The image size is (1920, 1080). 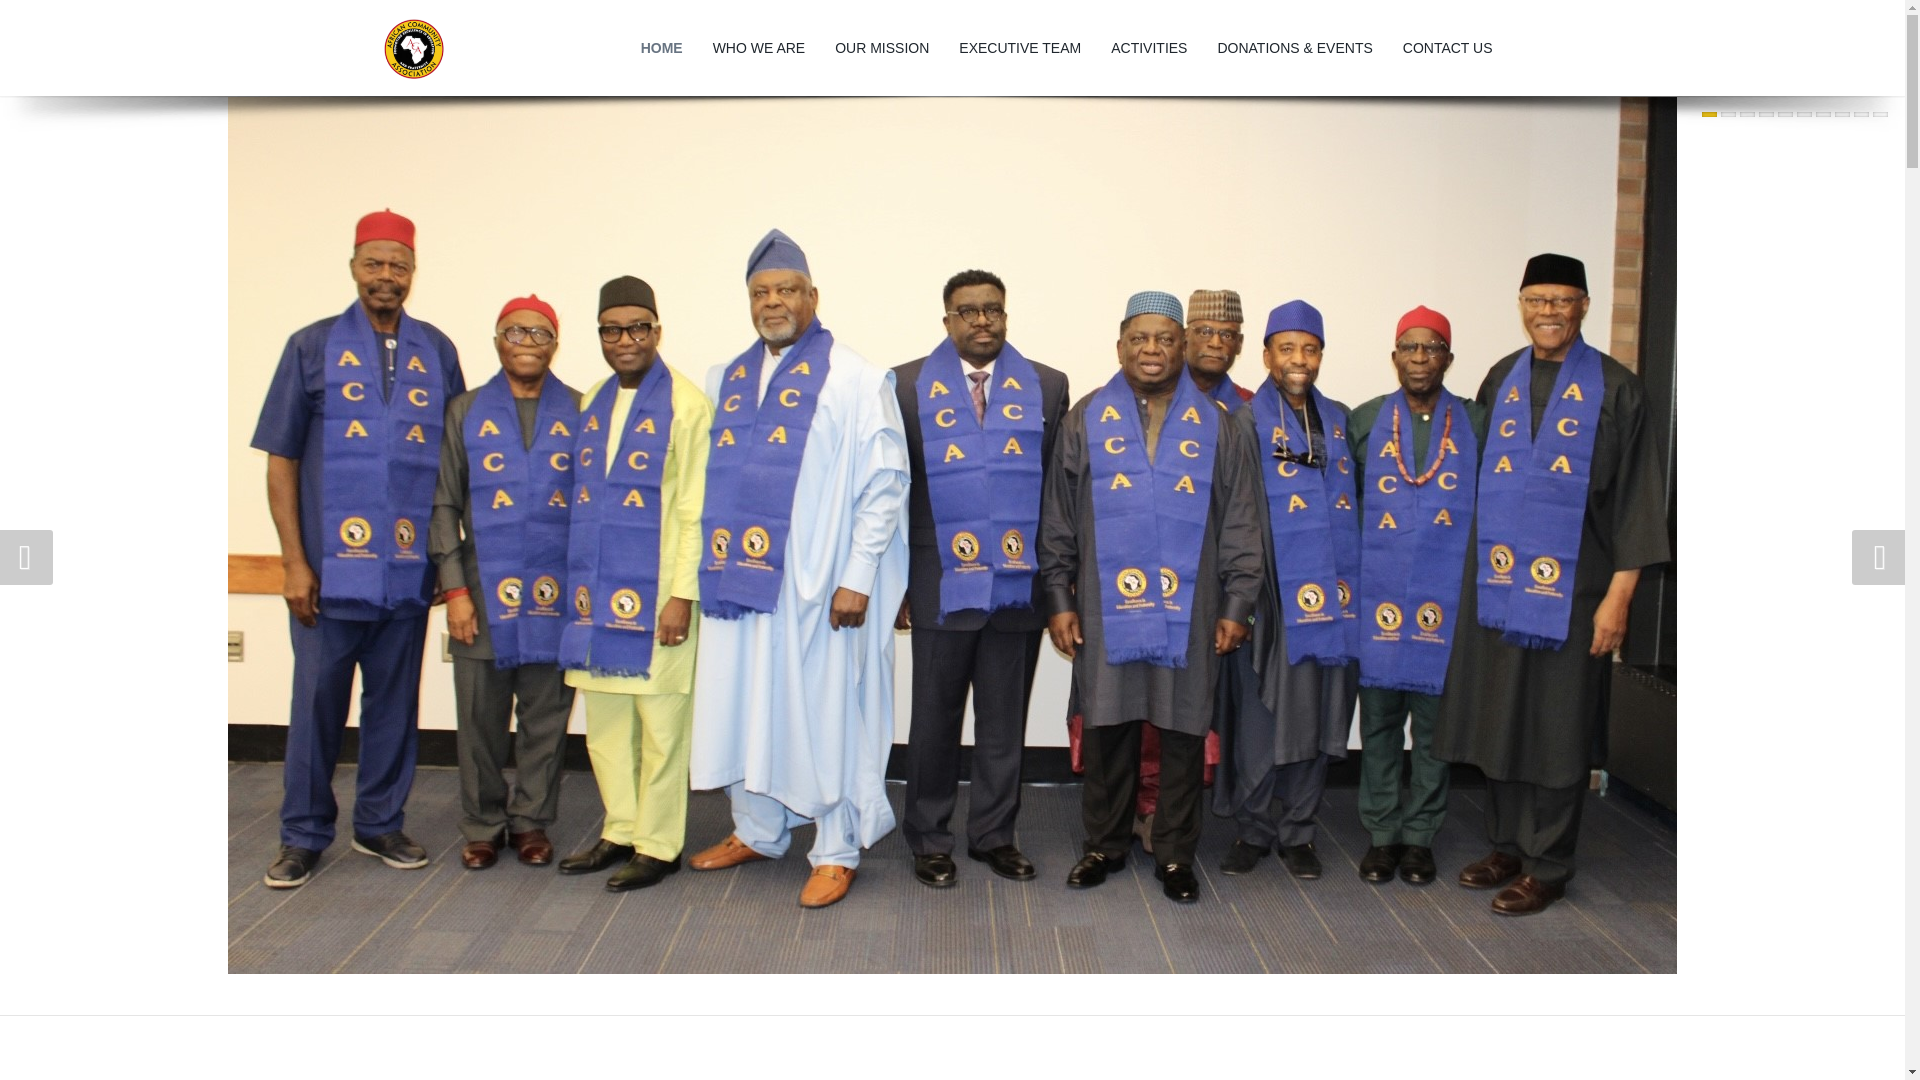 What do you see at coordinates (1448, 48) in the screenshot?
I see `CONTACT US` at bounding box center [1448, 48].